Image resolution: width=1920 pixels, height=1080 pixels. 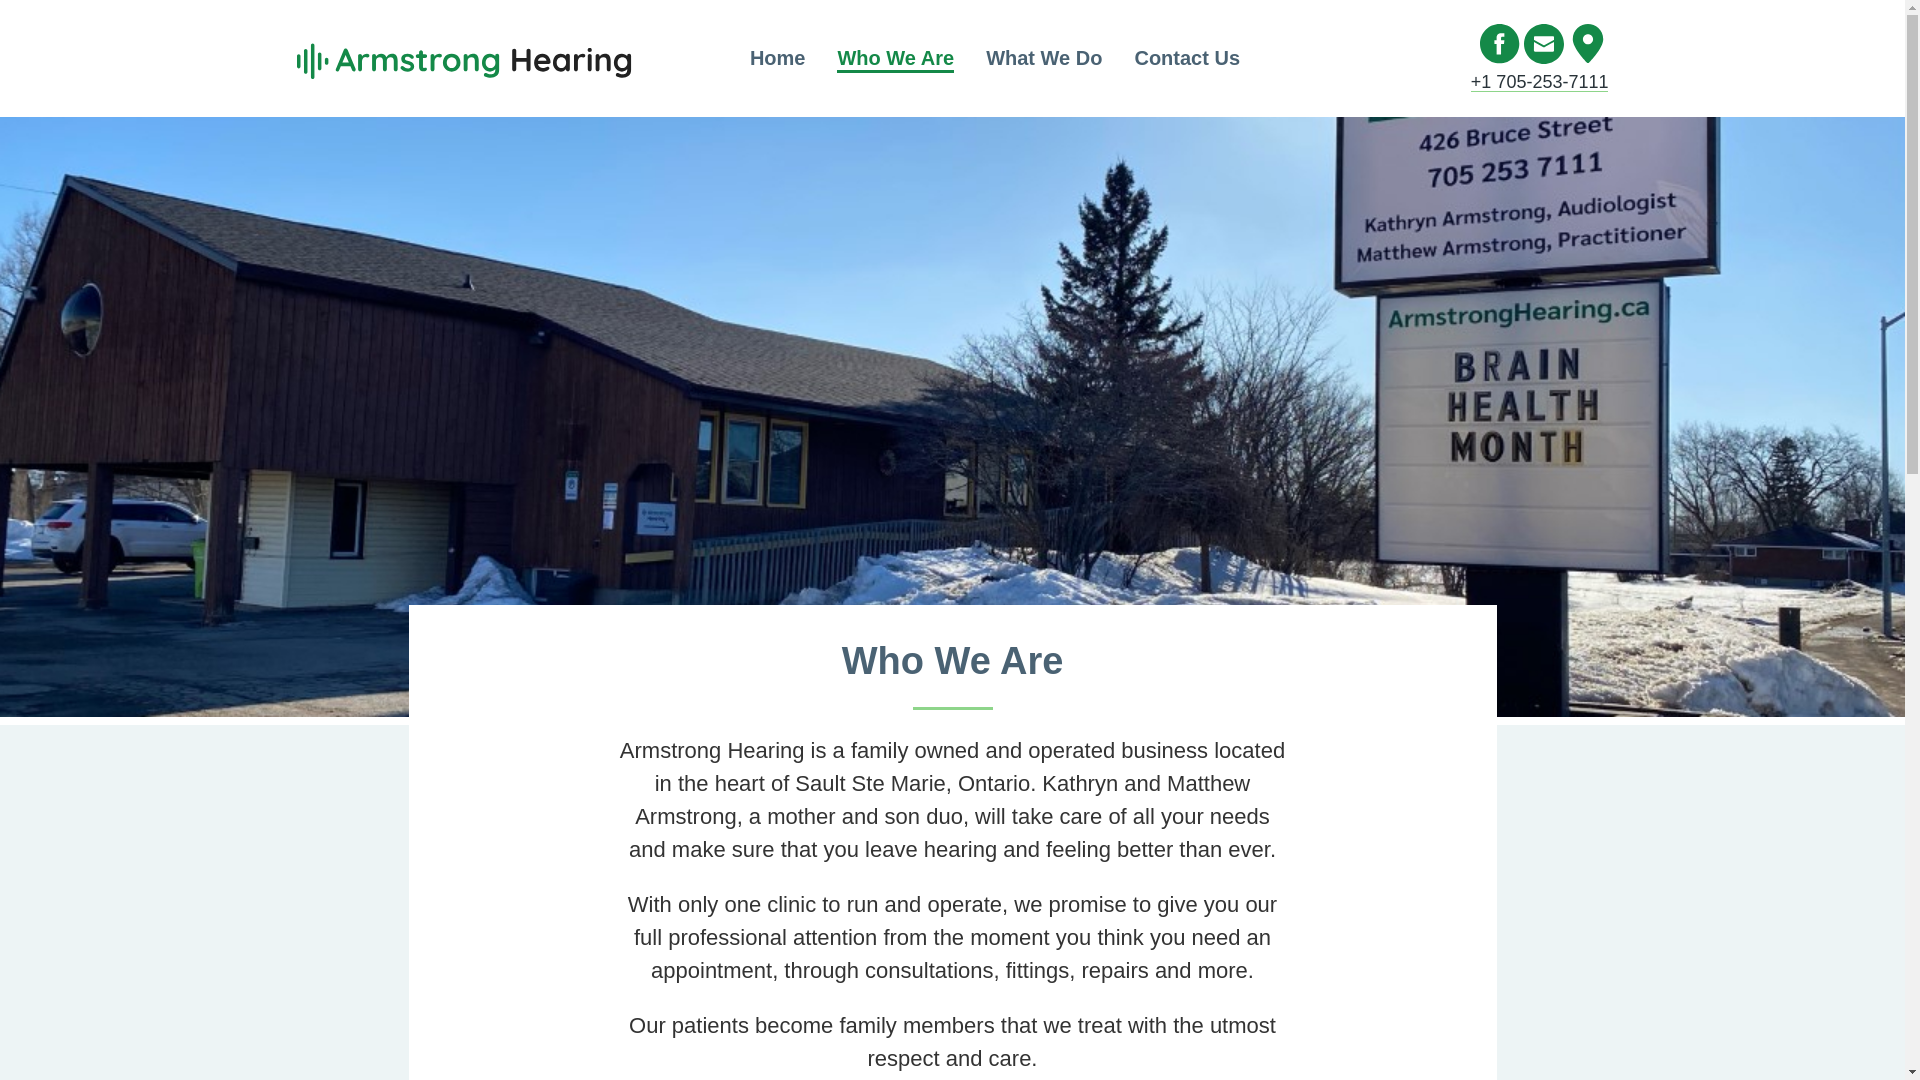 What do you see at coordinates (1187, 58) in the screenshot?
I see `Contact Us` at bounding box center [1187, 58].